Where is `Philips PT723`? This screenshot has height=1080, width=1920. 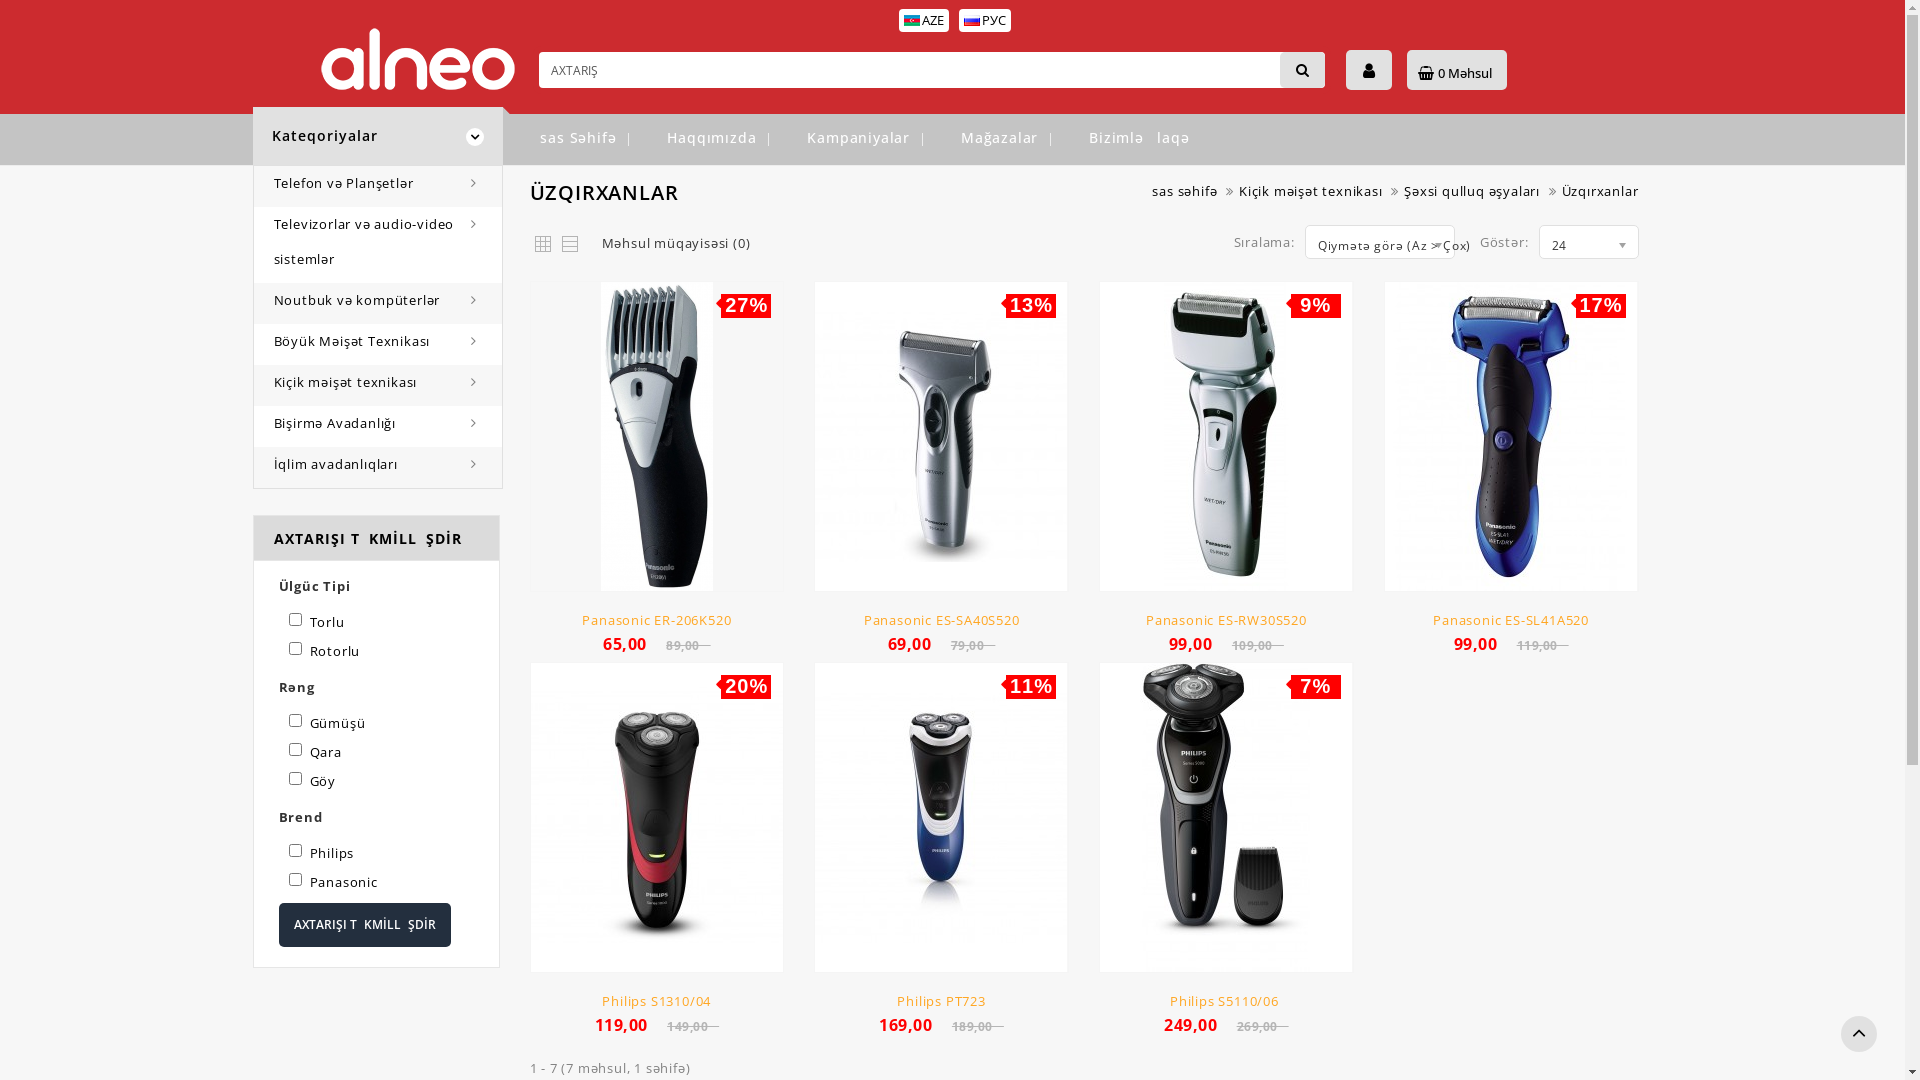 Philips PT723 is located at coordinates (941, 818).